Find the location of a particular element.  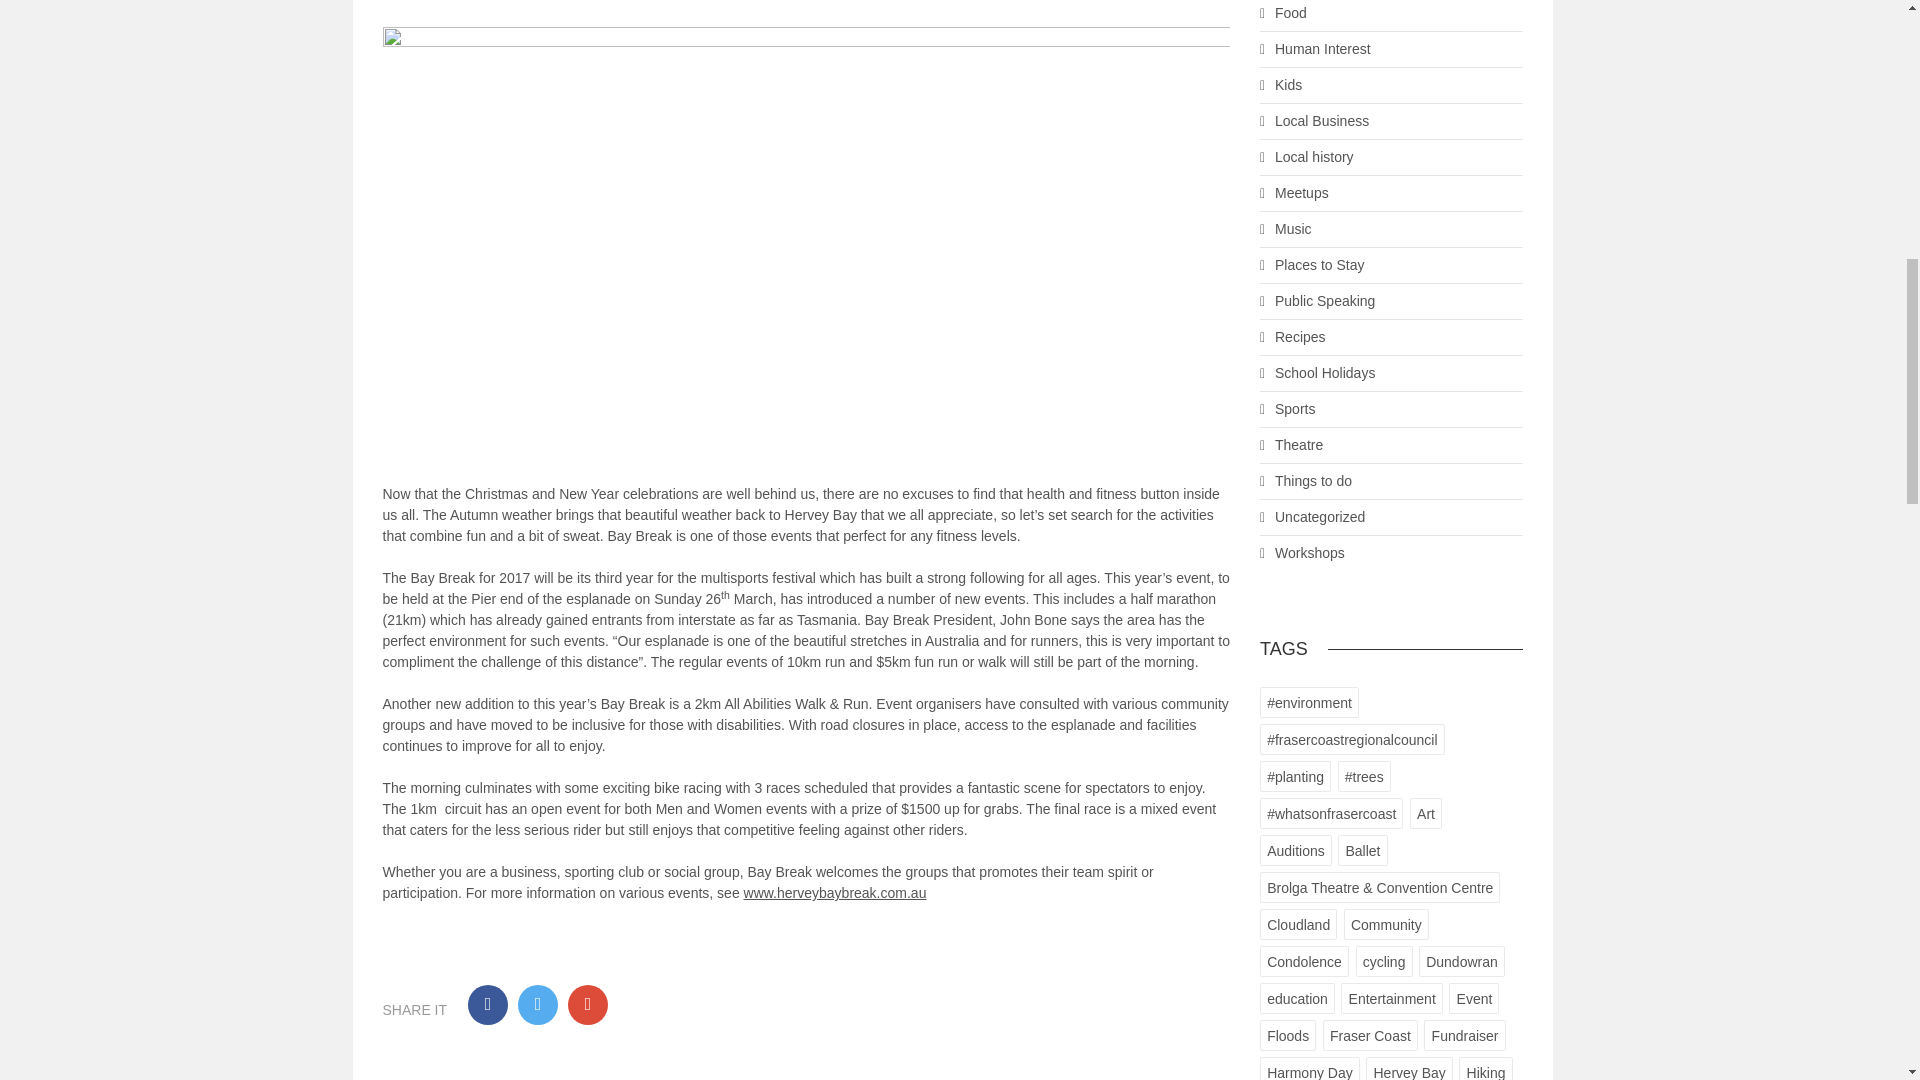

Share on Facebook is located at coordinates (488, 1004).